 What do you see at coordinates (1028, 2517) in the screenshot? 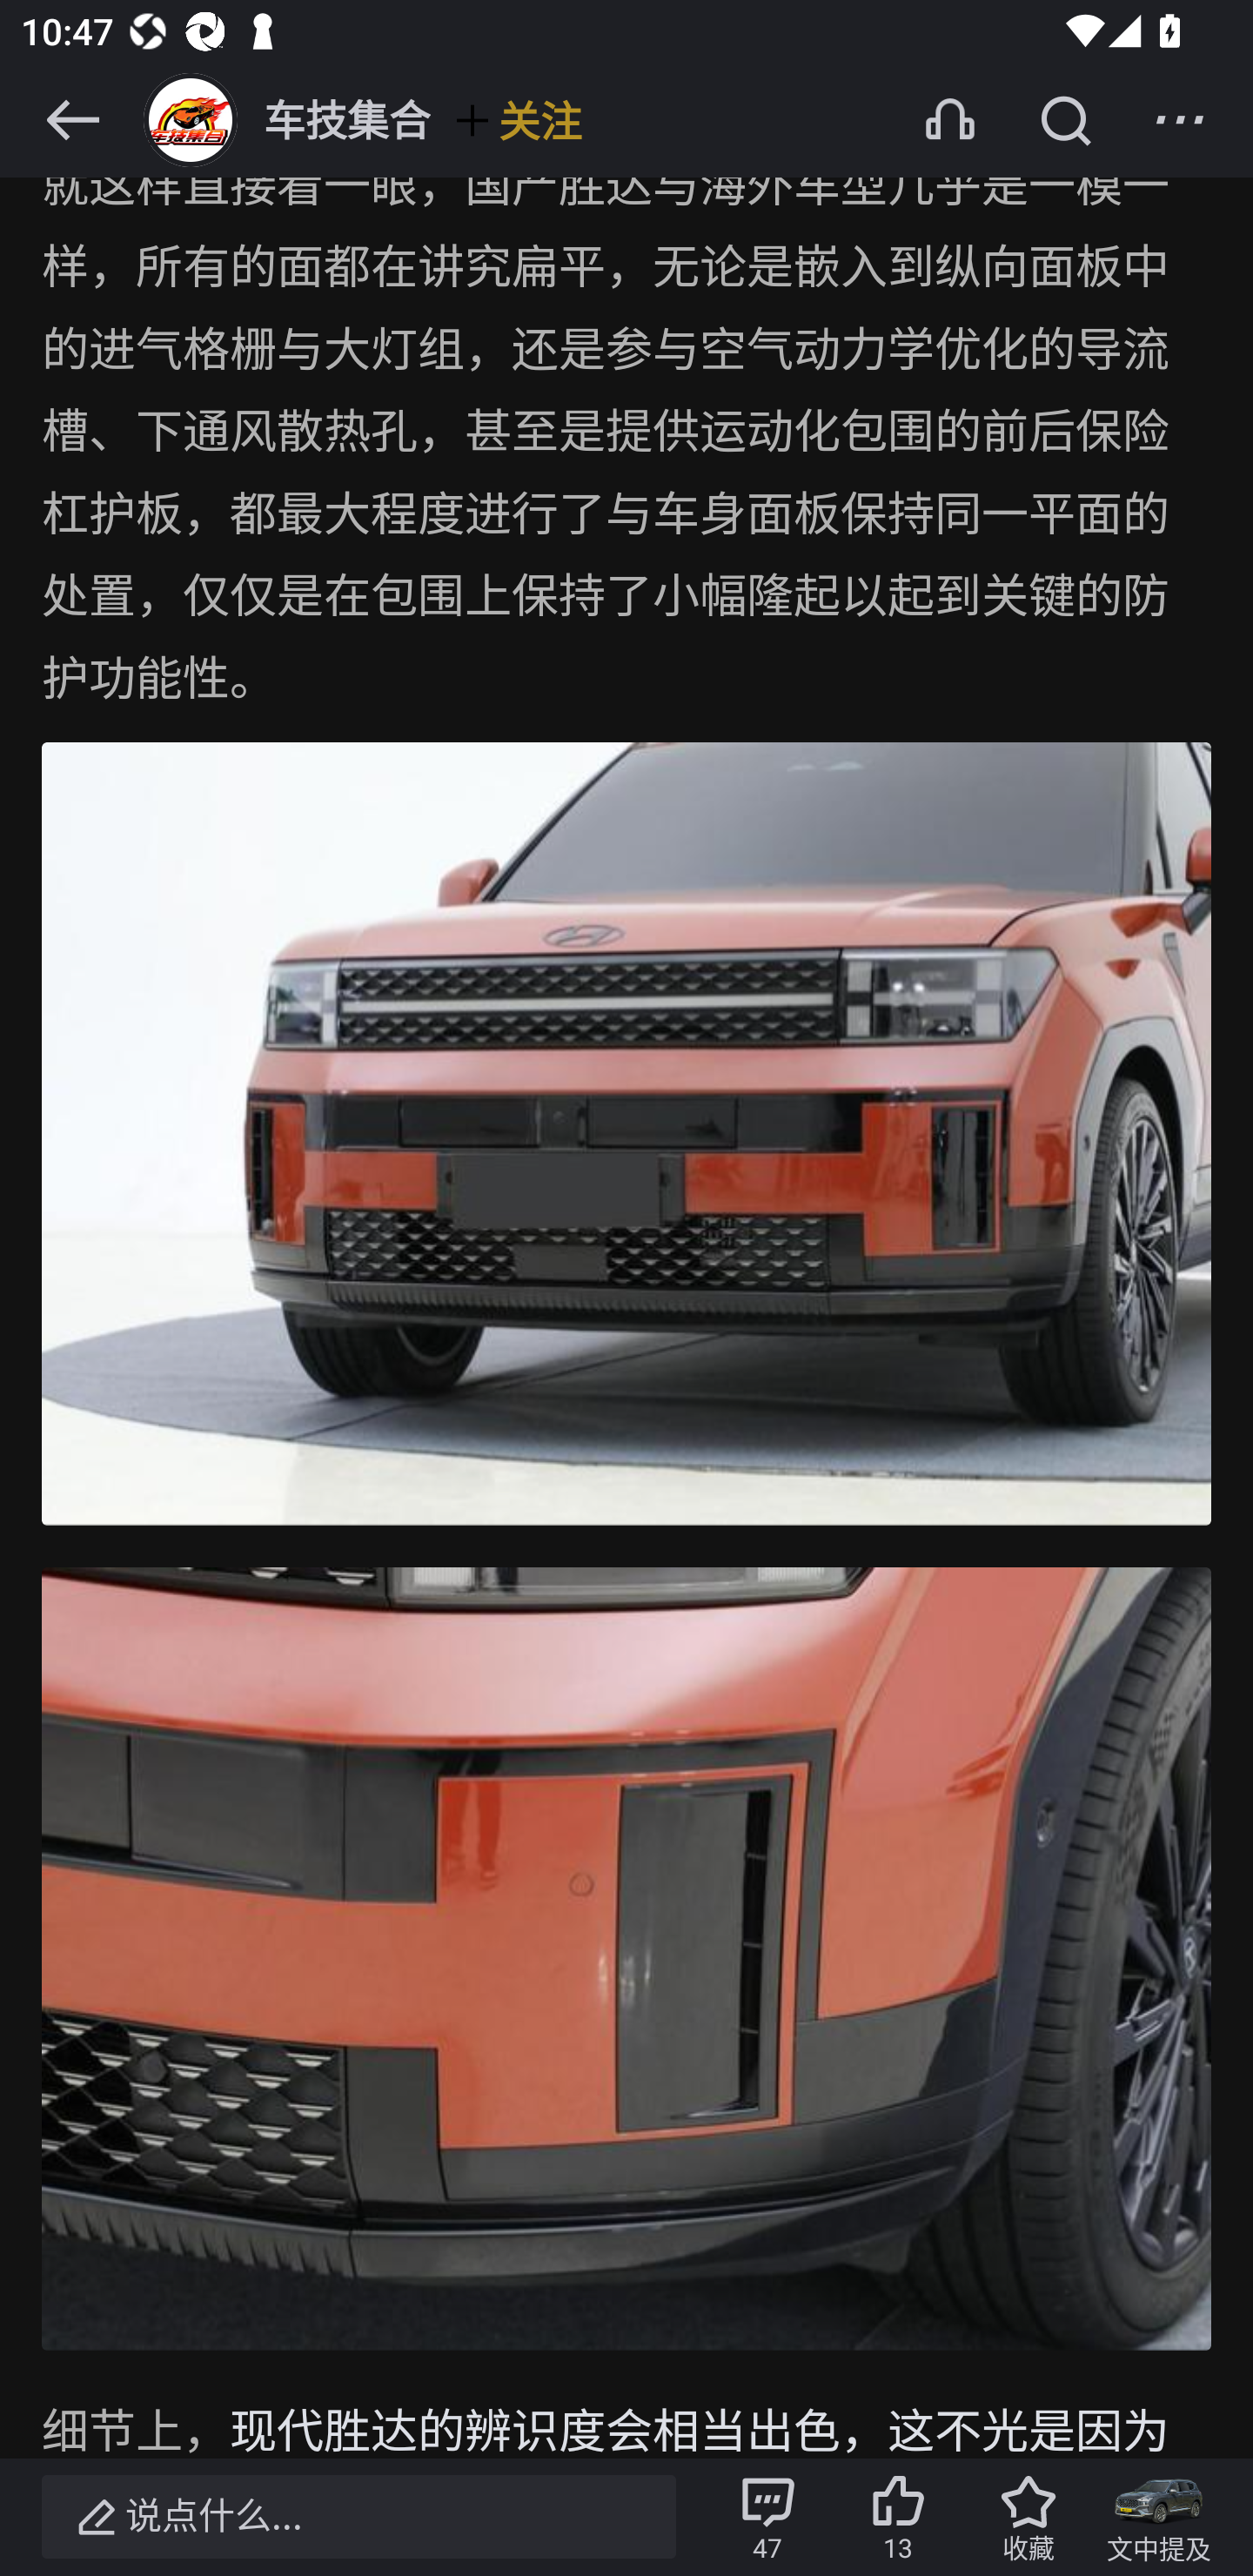
I see `收藏` at bounding box center [1028, 2517].